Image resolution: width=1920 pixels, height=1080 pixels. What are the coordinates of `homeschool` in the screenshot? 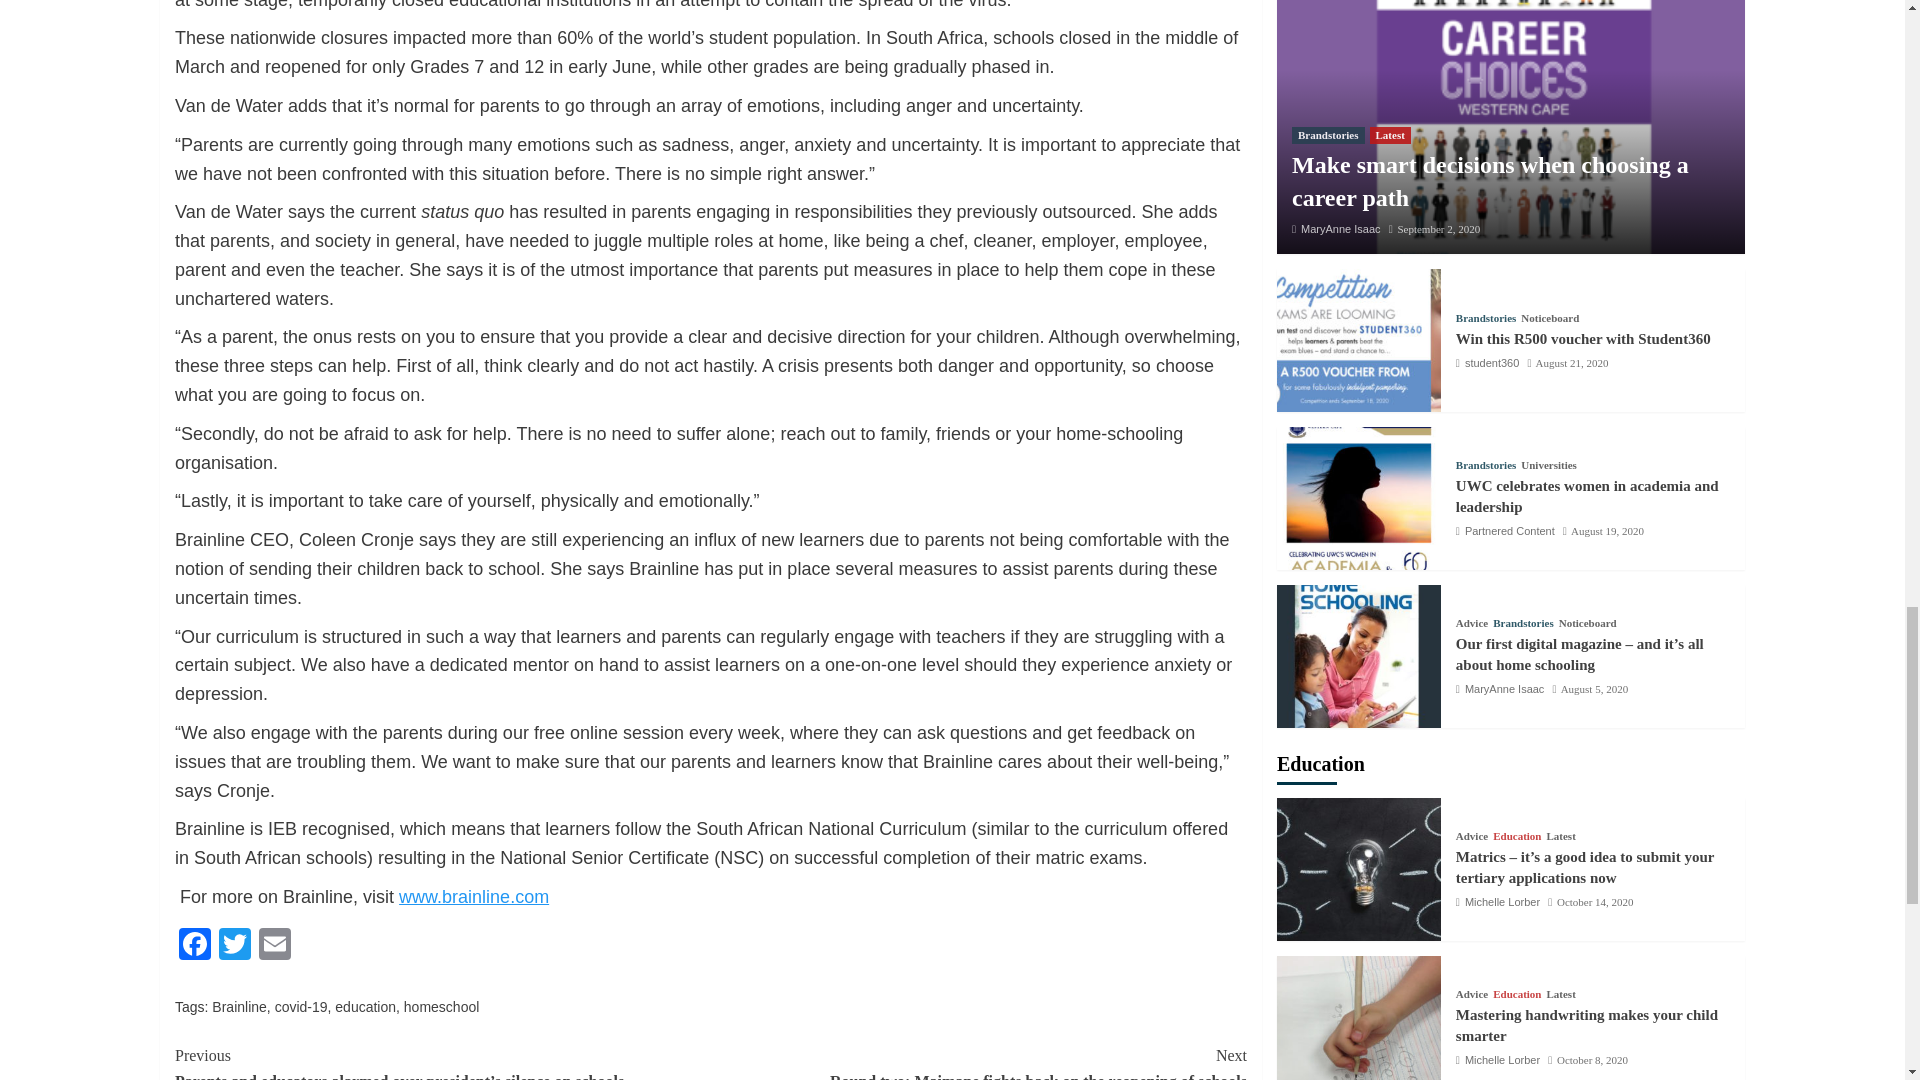 It's located at (442, 1007).